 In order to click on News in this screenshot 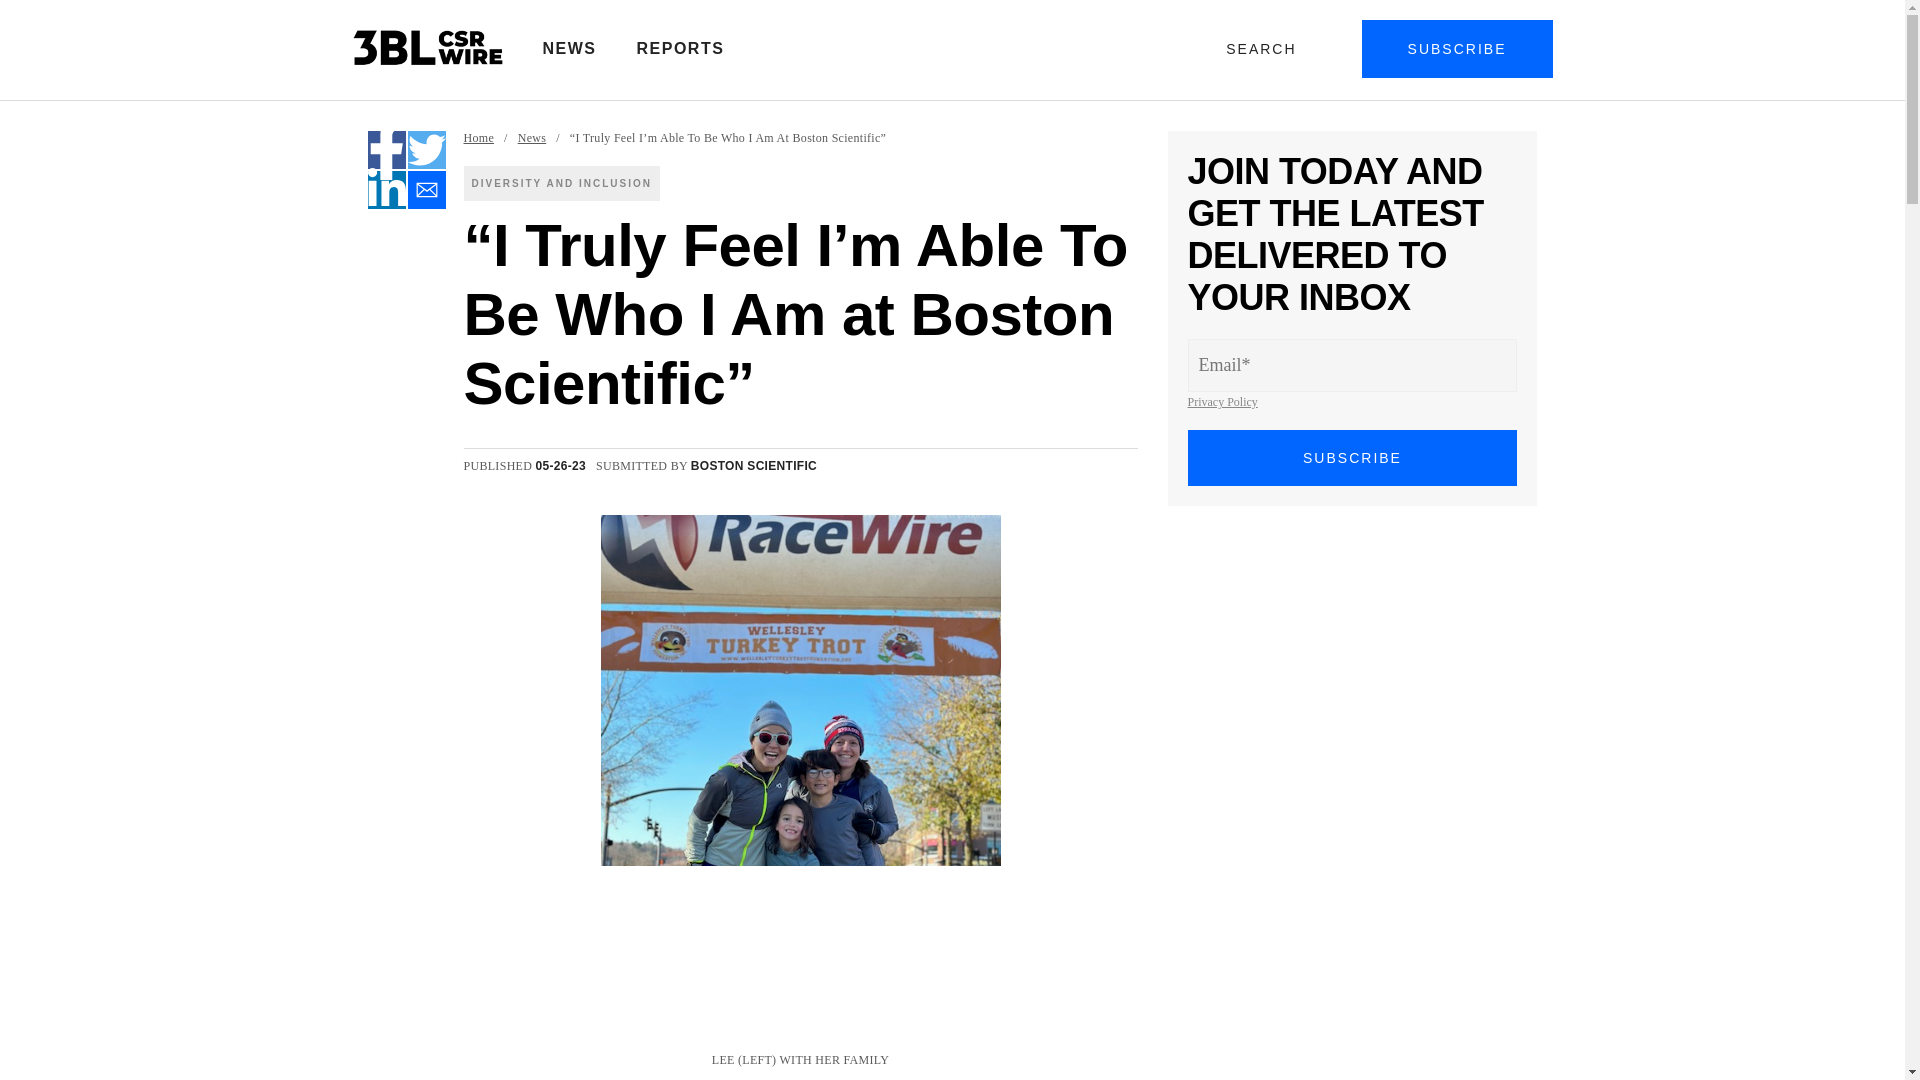, I will do `click(532, 138)`.